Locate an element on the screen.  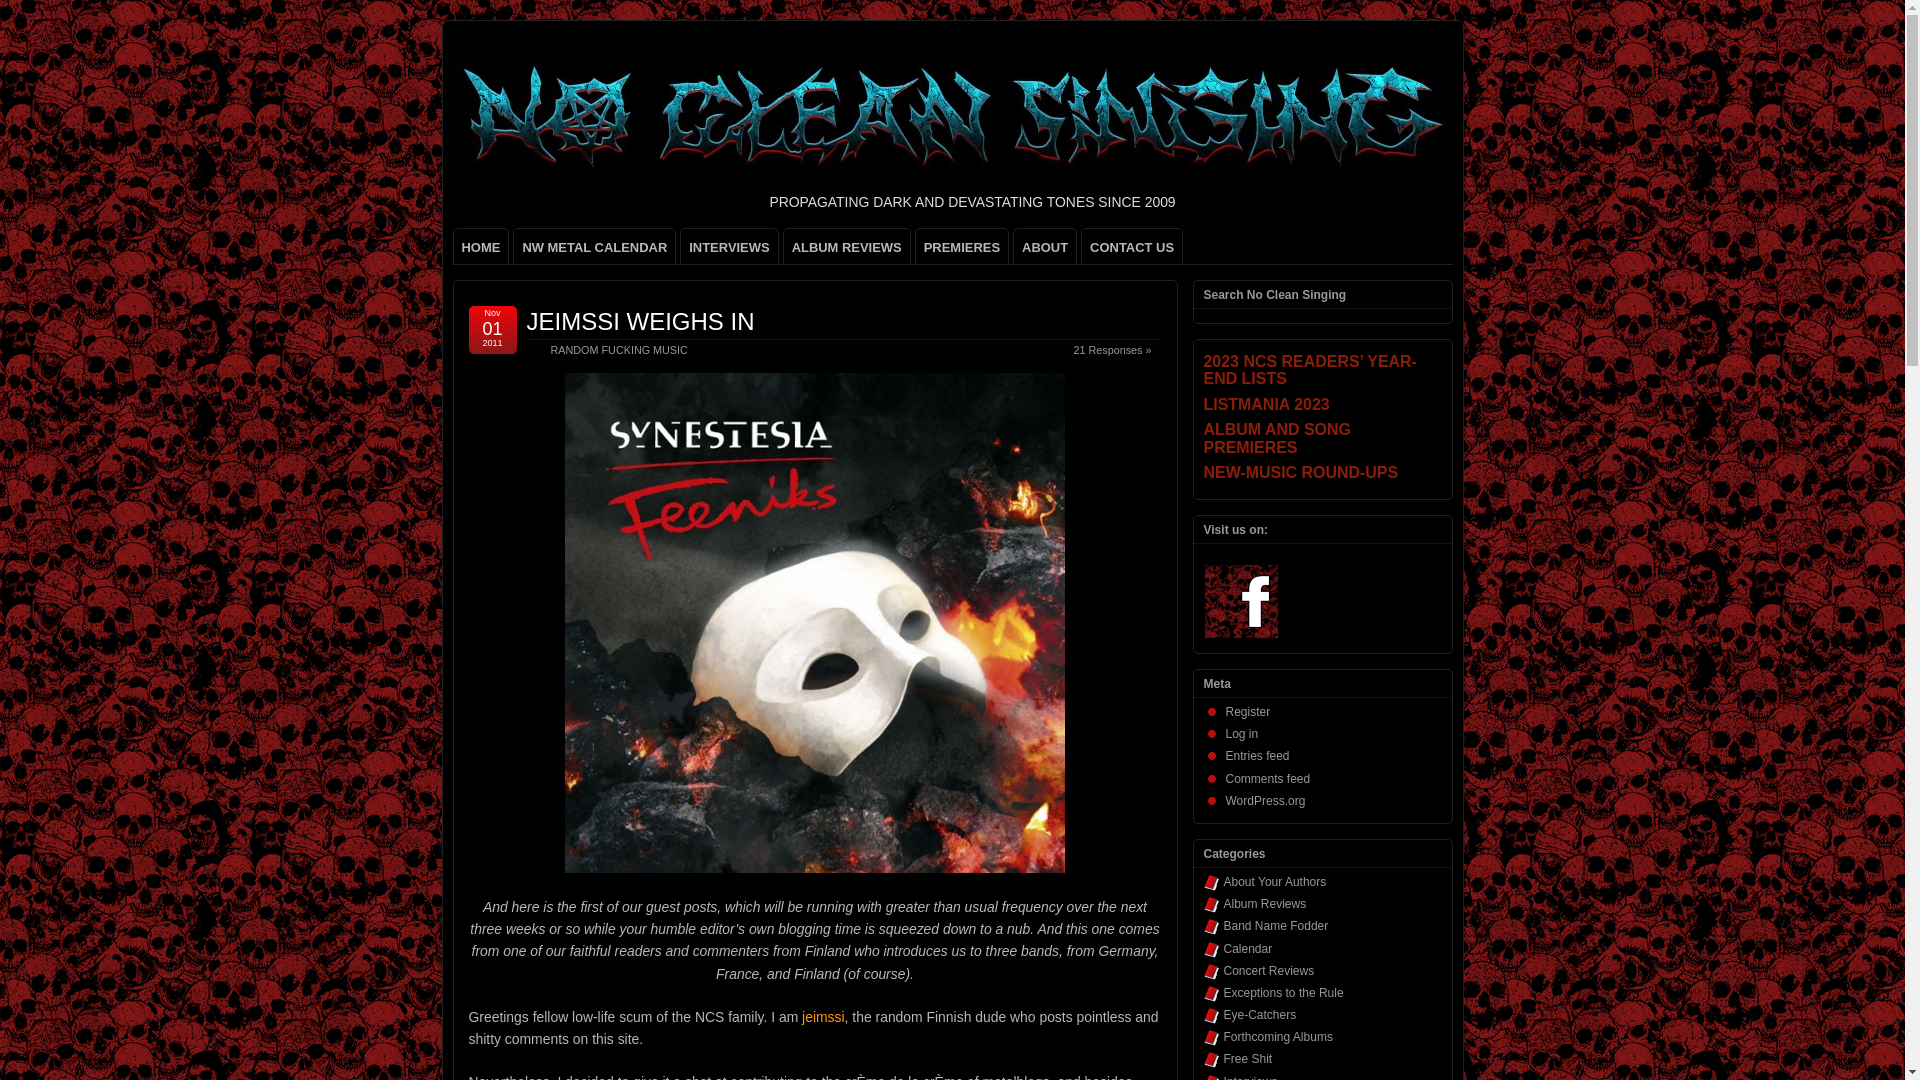
RANDOM FUCKING MUSIC is located at coordinates (618, 350).